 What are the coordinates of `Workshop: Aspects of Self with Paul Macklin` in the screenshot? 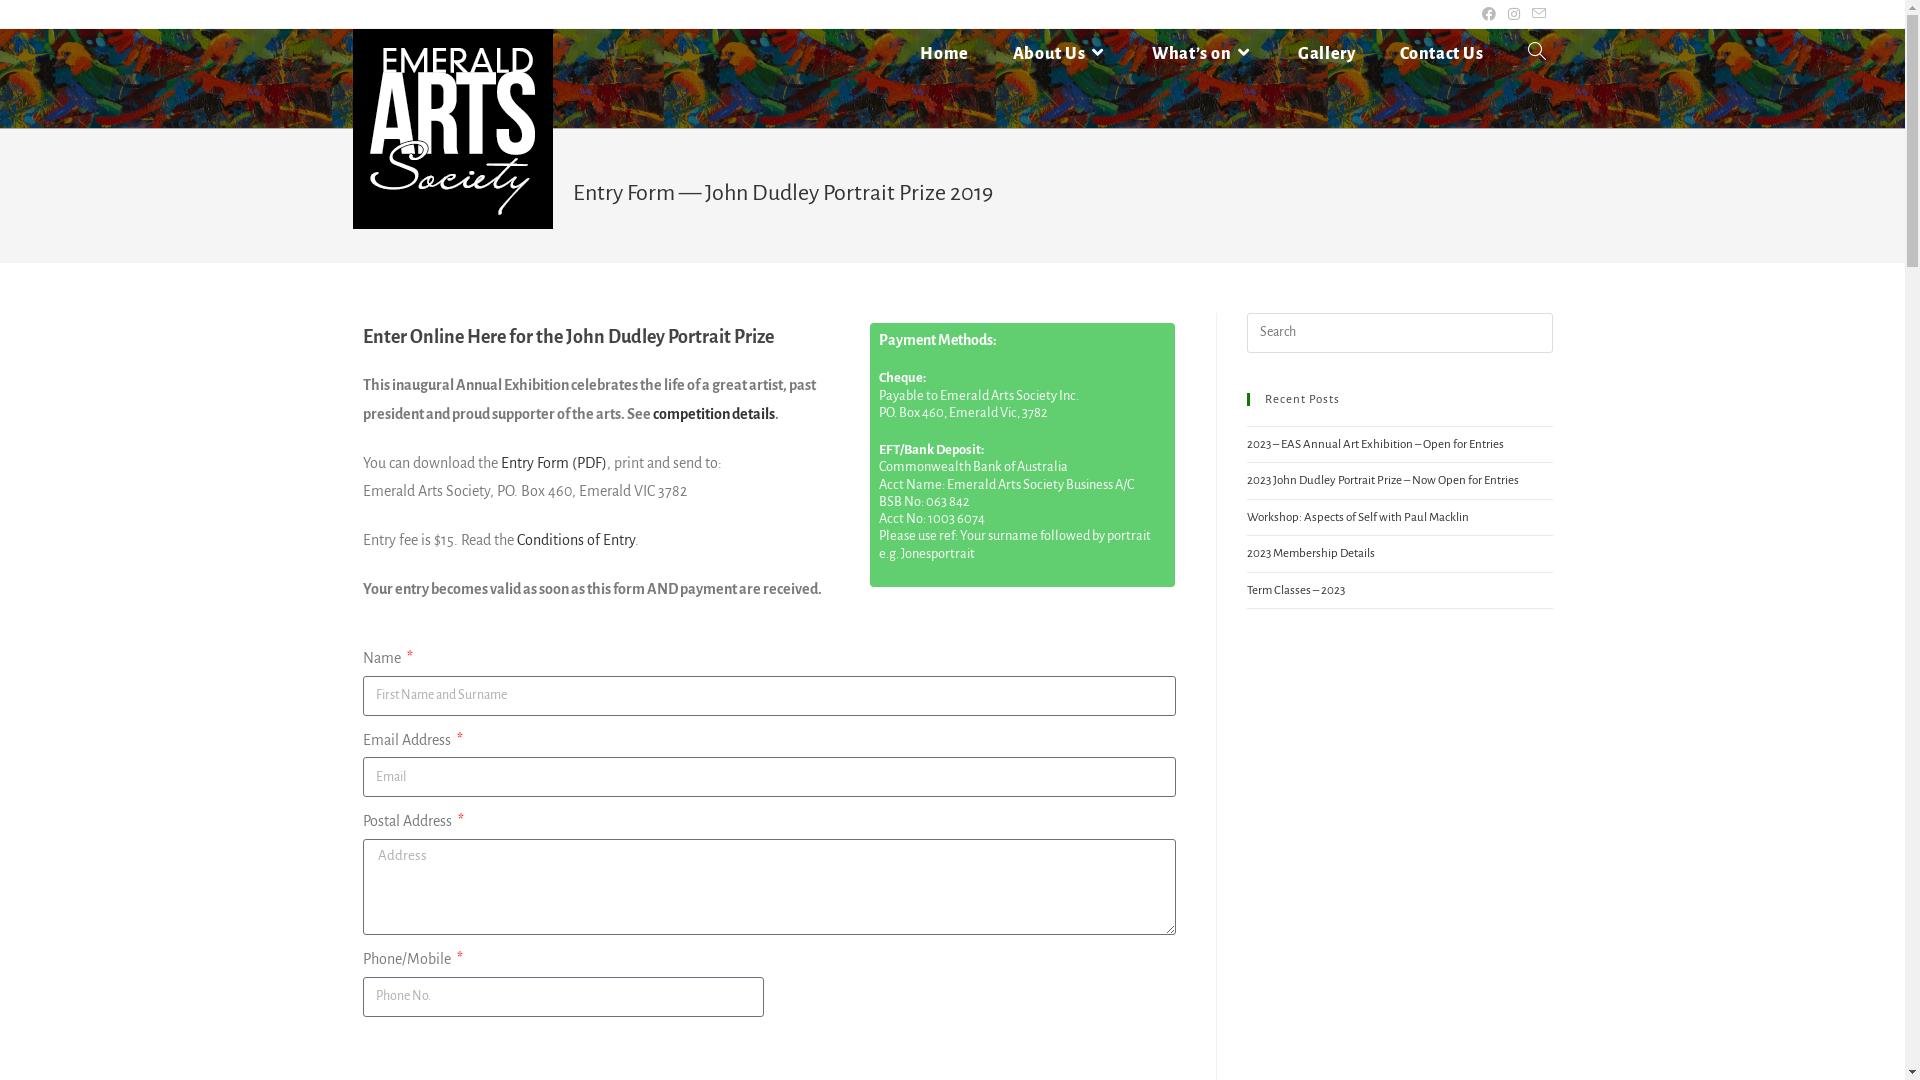 It's located at (1357, 518).